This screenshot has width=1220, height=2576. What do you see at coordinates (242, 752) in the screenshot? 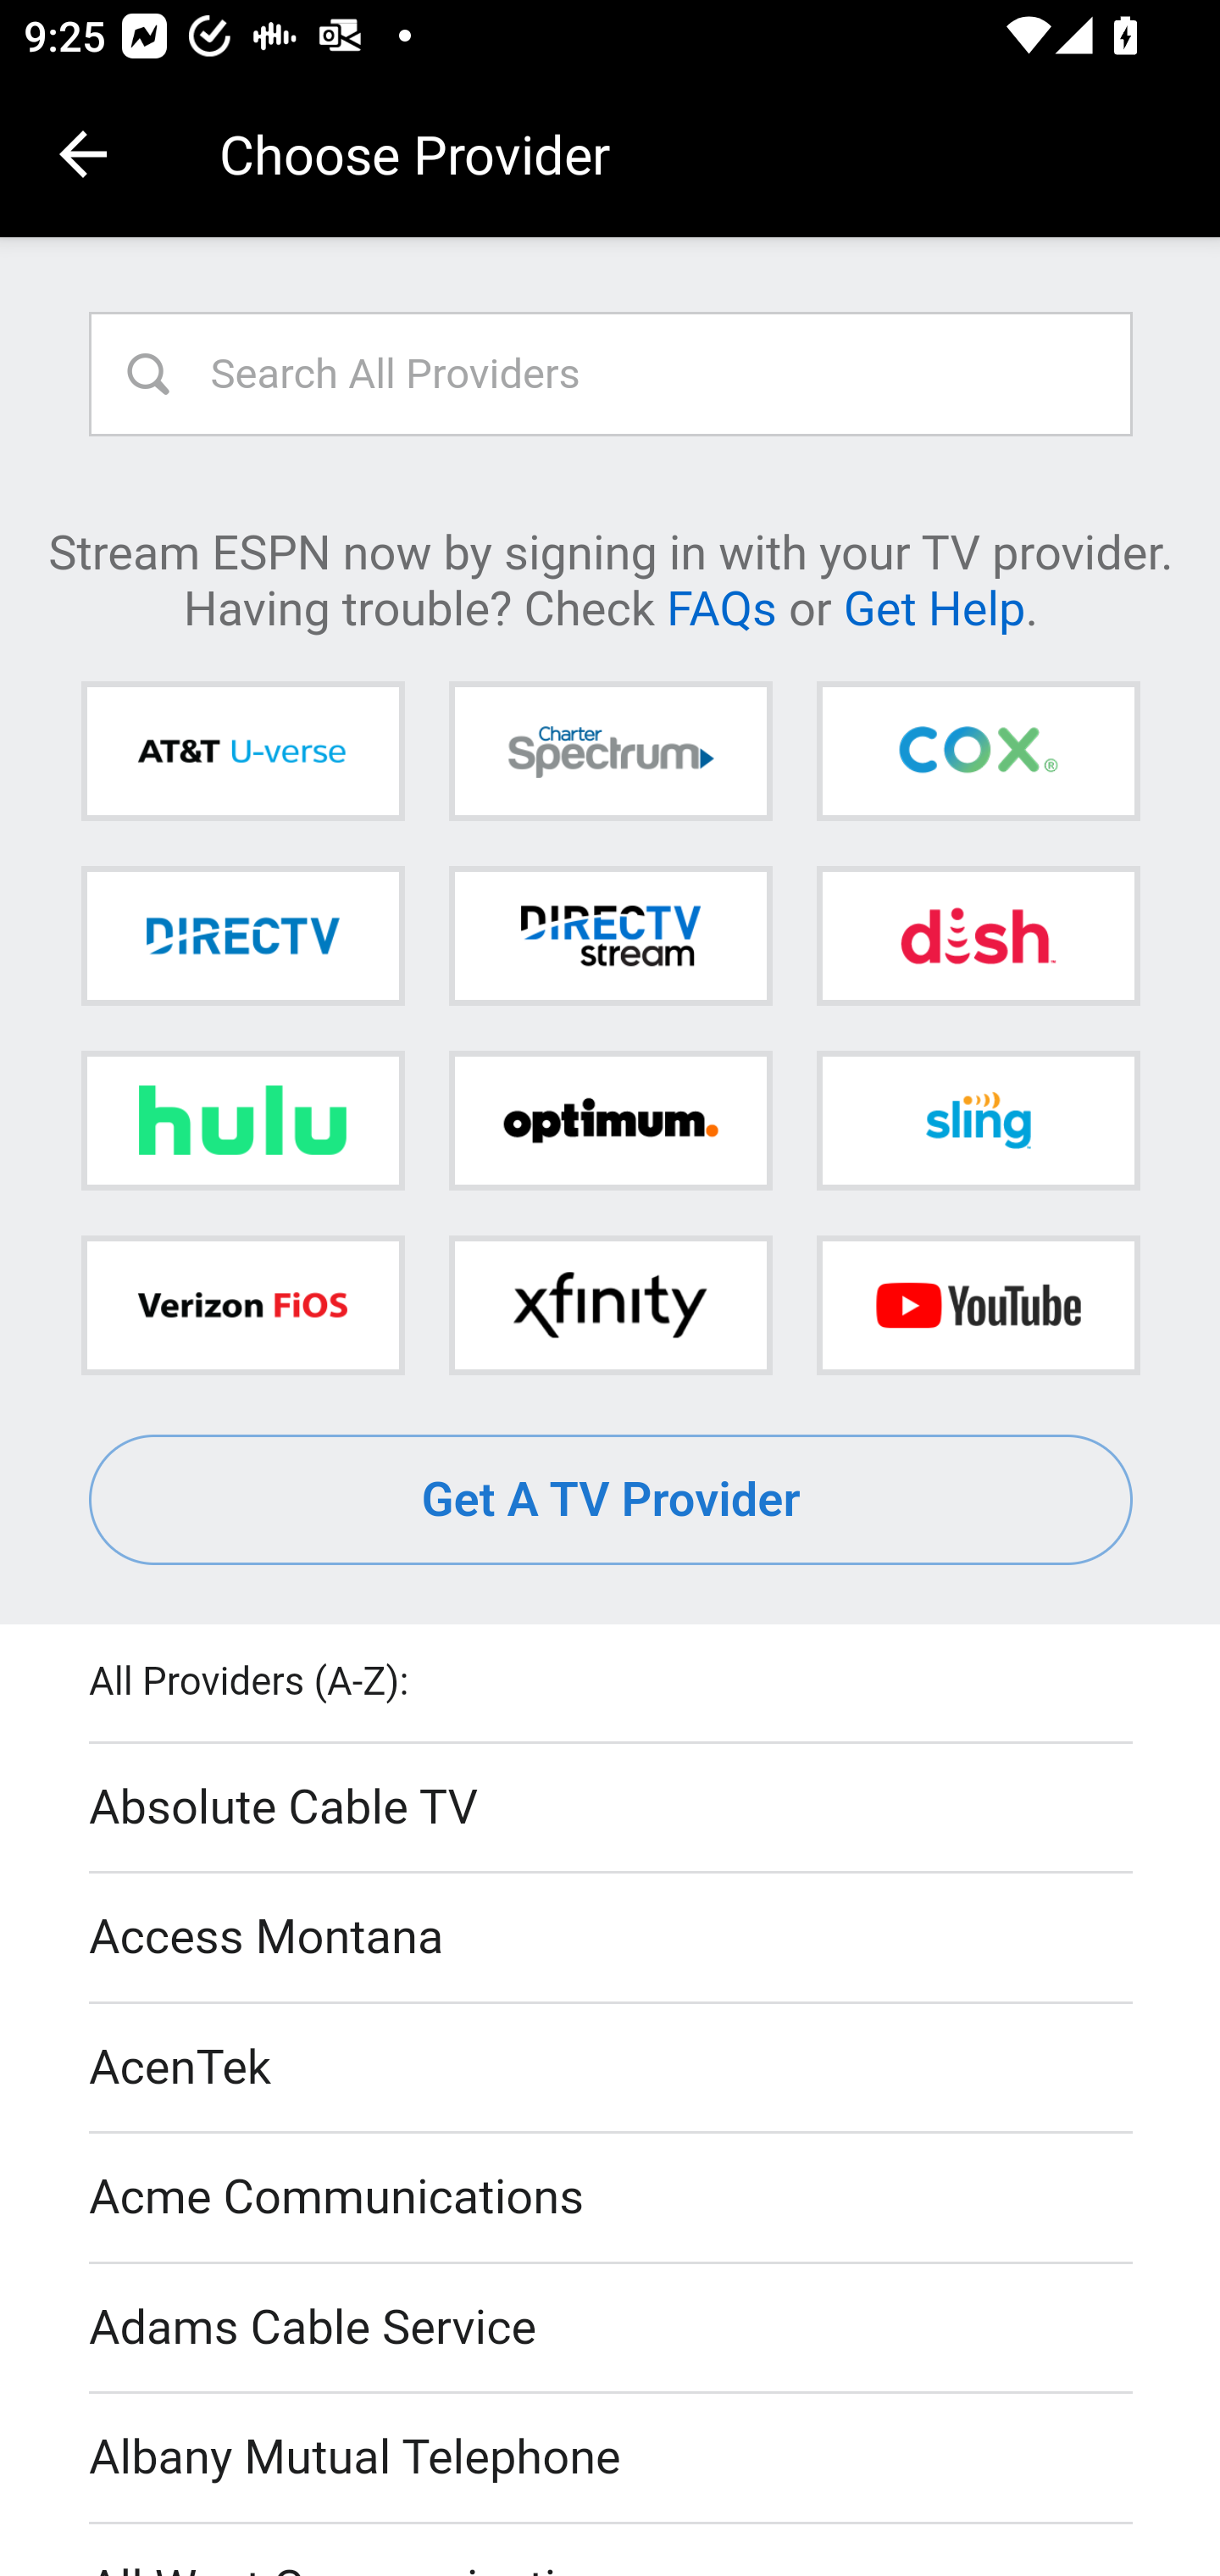
I see `AT&T U-verse` at bounding box center [242, 752].